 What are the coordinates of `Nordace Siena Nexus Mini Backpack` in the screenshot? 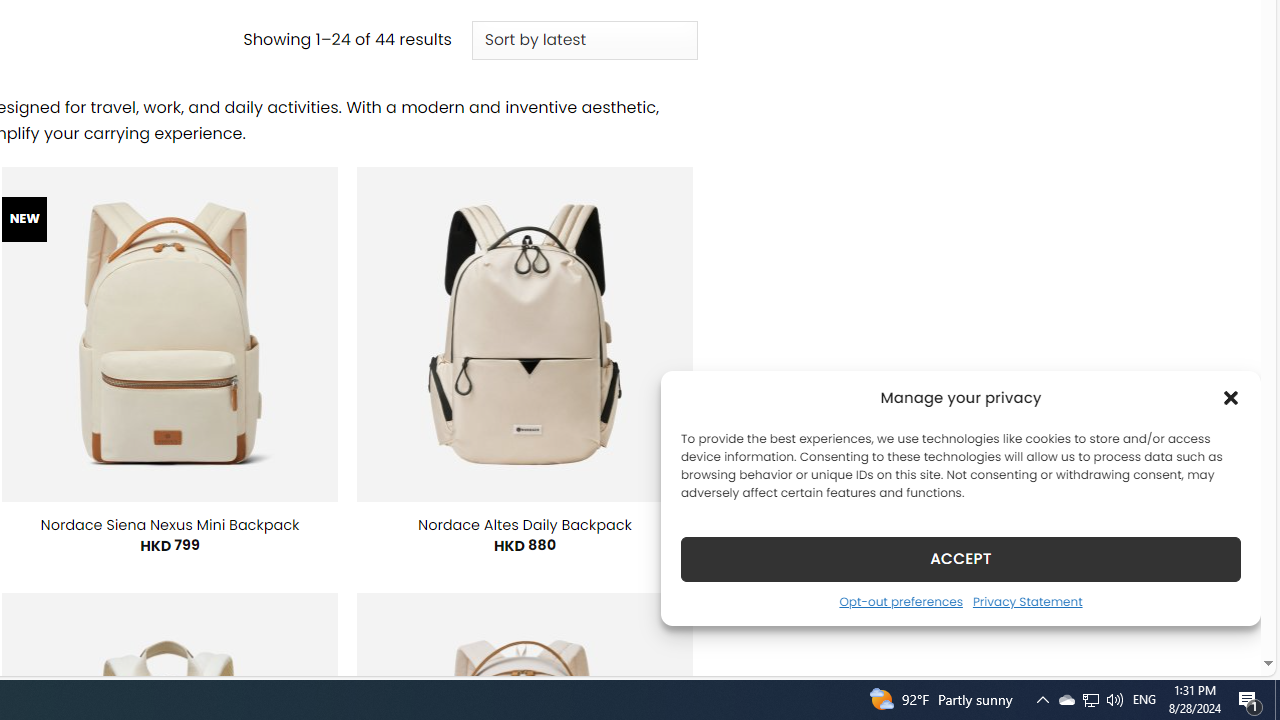 It's located at (169, 524).